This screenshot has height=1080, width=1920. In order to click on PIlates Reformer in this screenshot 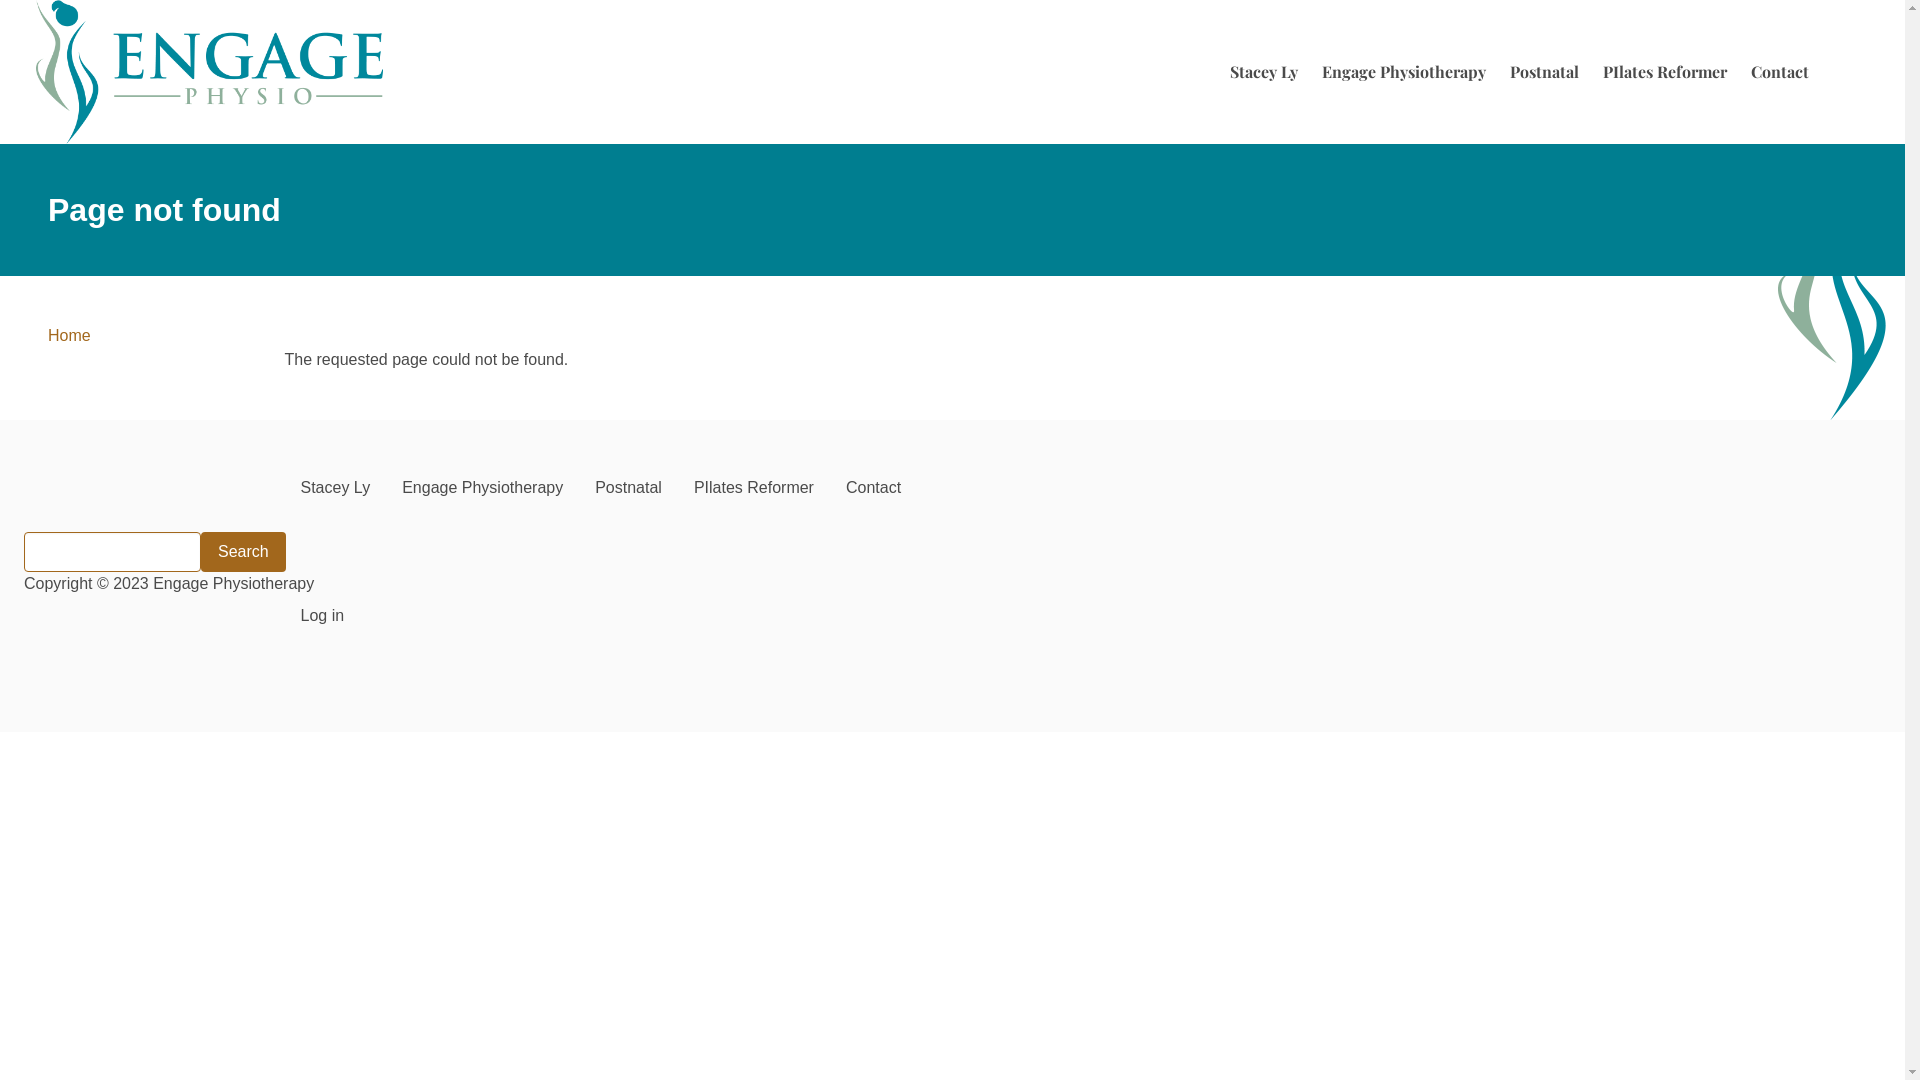, I will do `click(754, 488)`.